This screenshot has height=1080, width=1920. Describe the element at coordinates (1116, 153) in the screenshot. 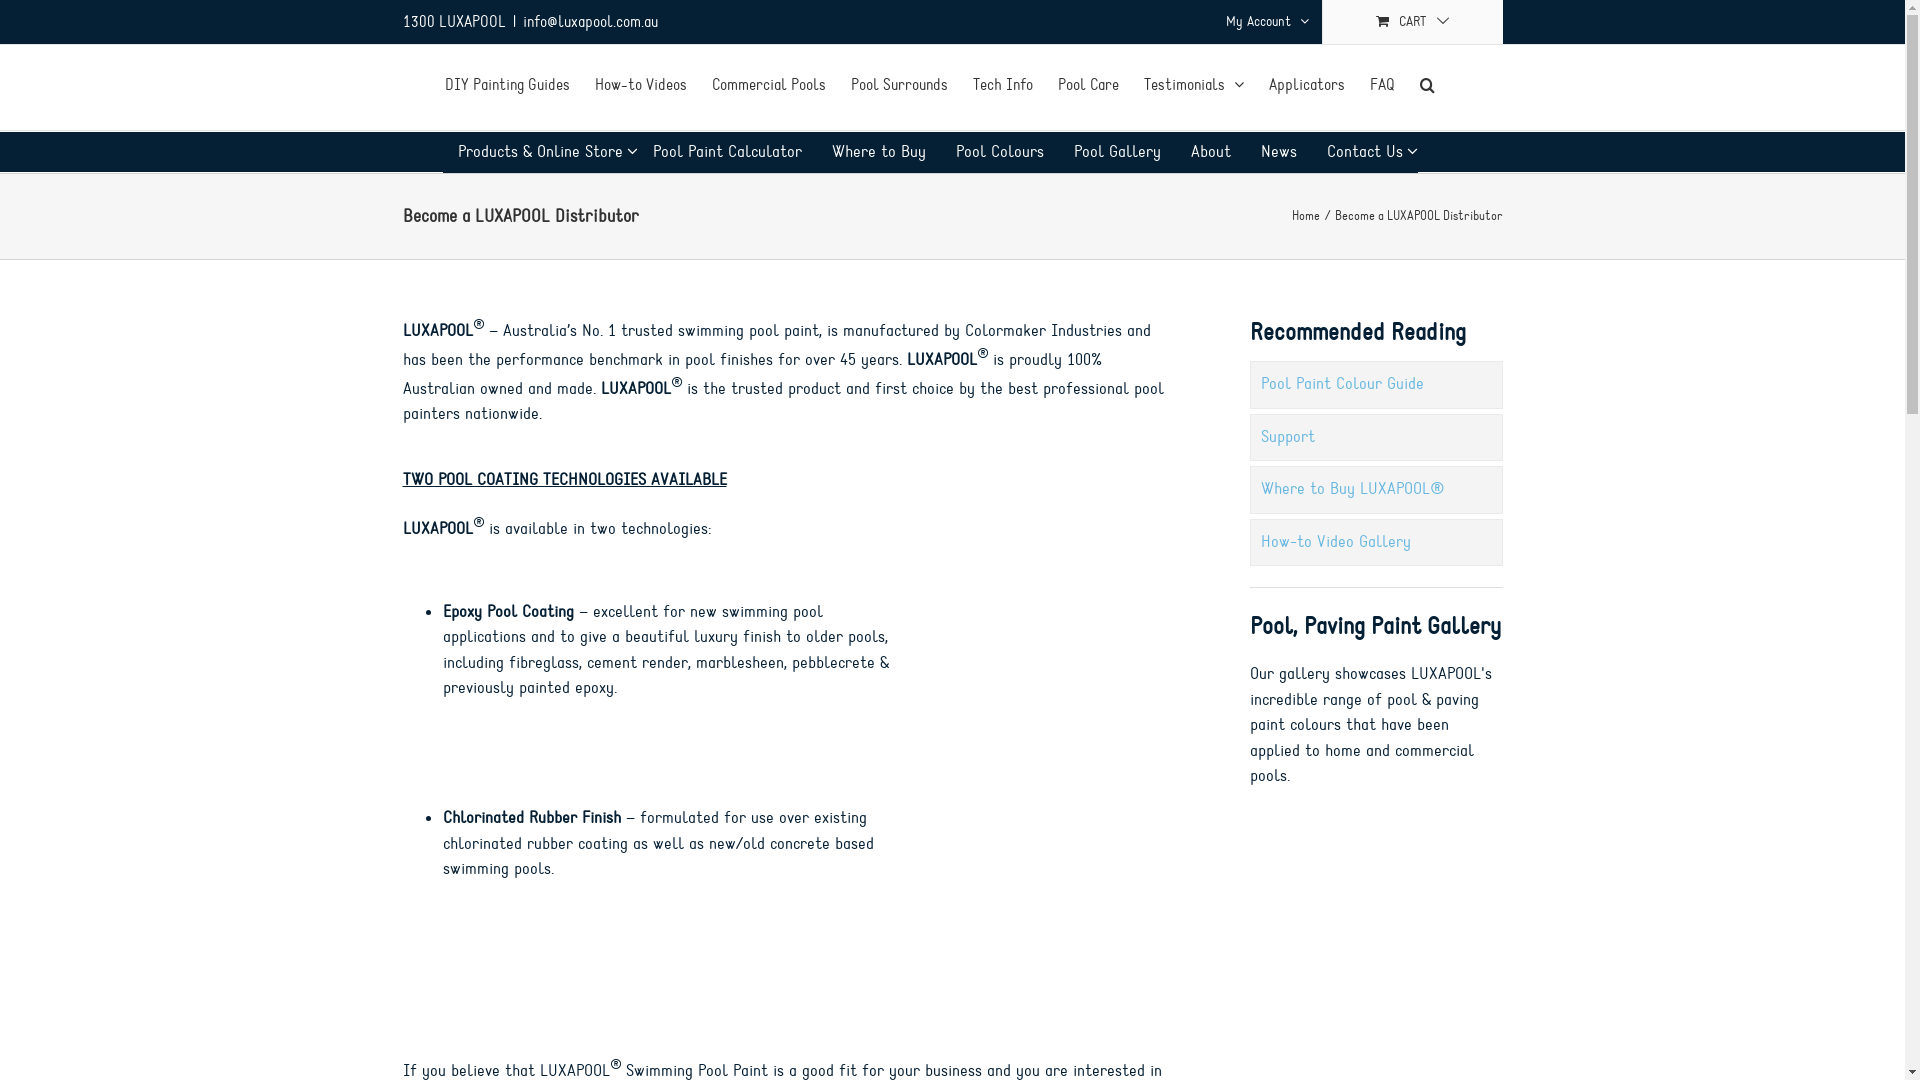

I see `Pool Gallery` at that location.